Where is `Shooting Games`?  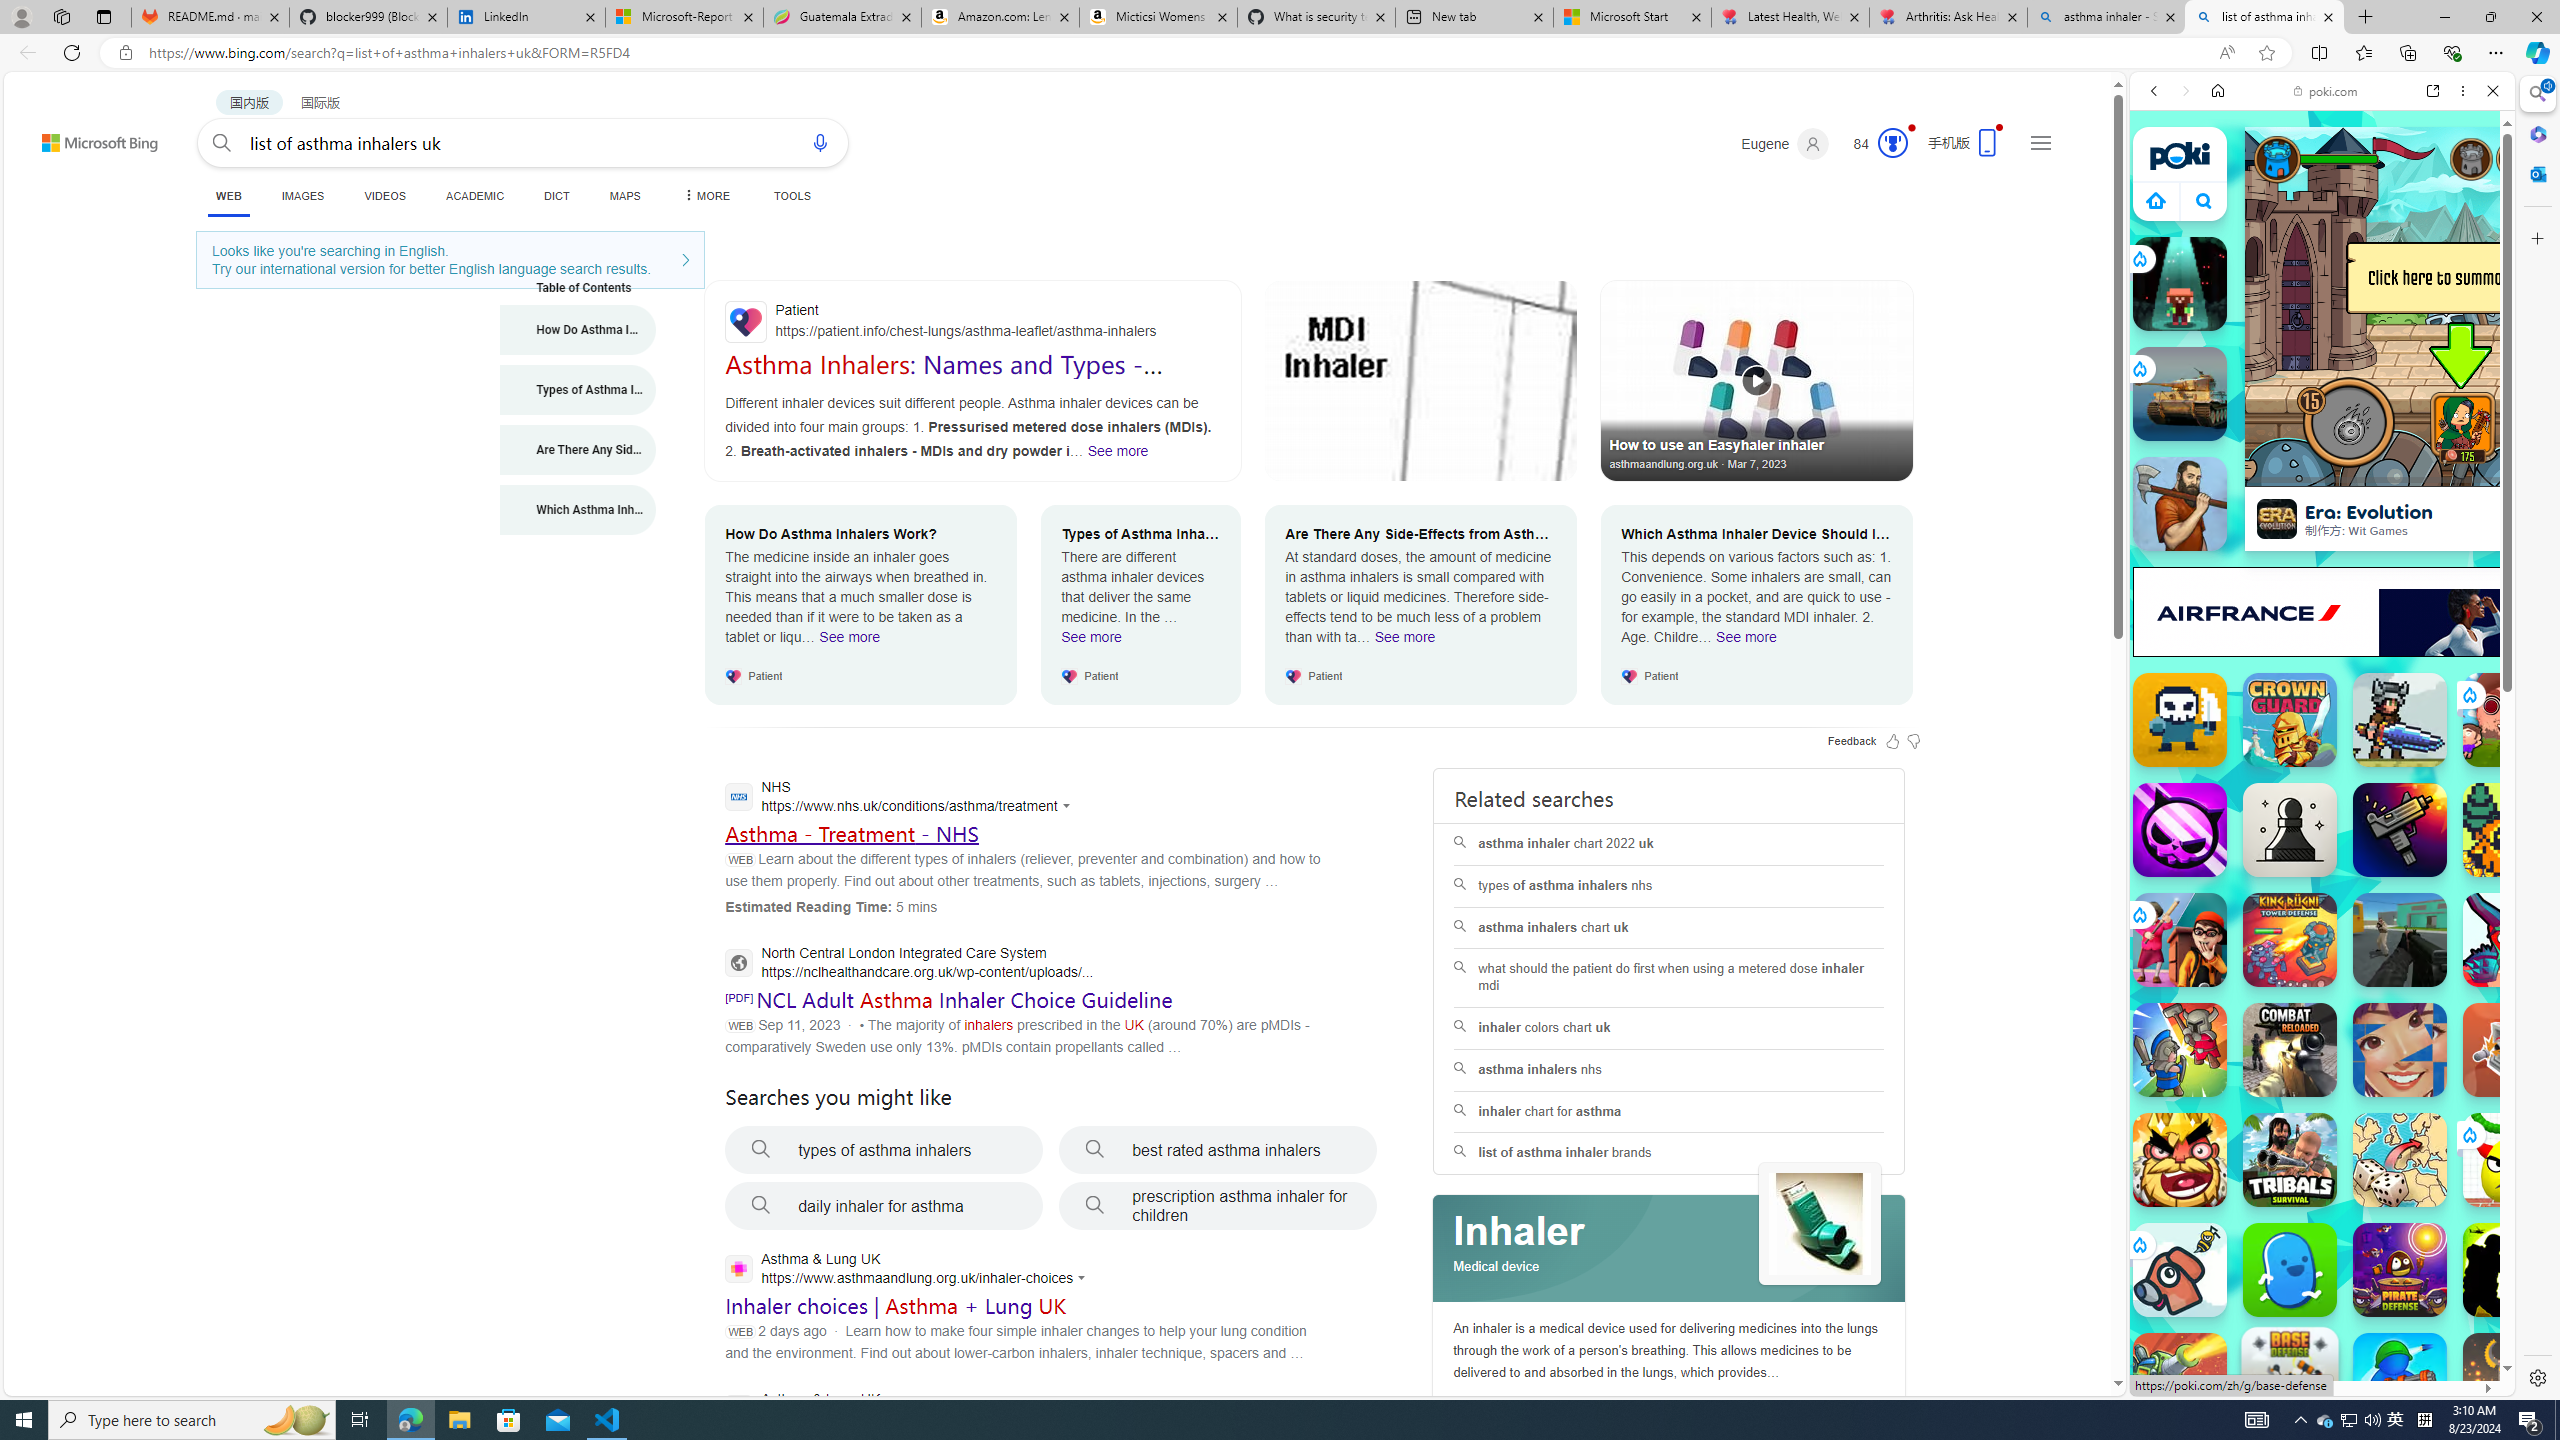 Shooting Games is located at coordinates (2322, 518).